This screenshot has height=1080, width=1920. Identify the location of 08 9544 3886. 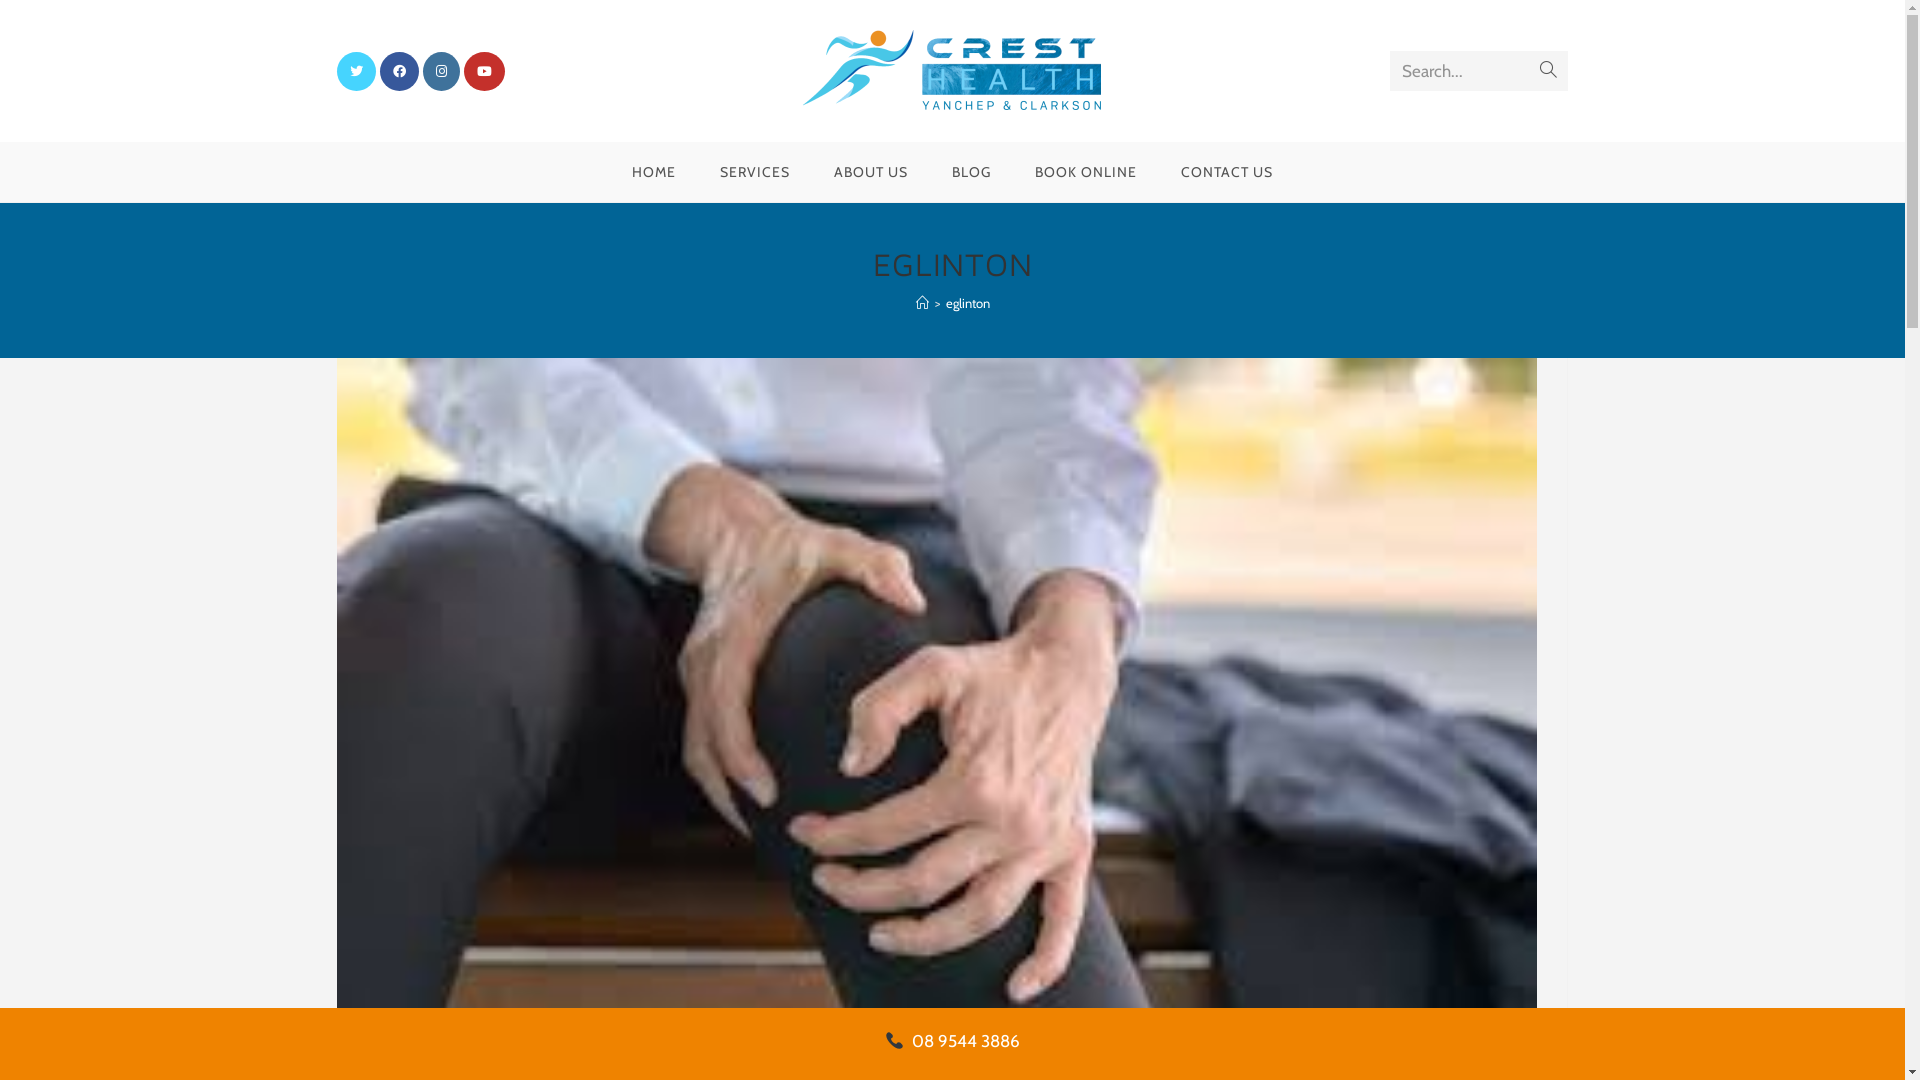
(966, 1041).